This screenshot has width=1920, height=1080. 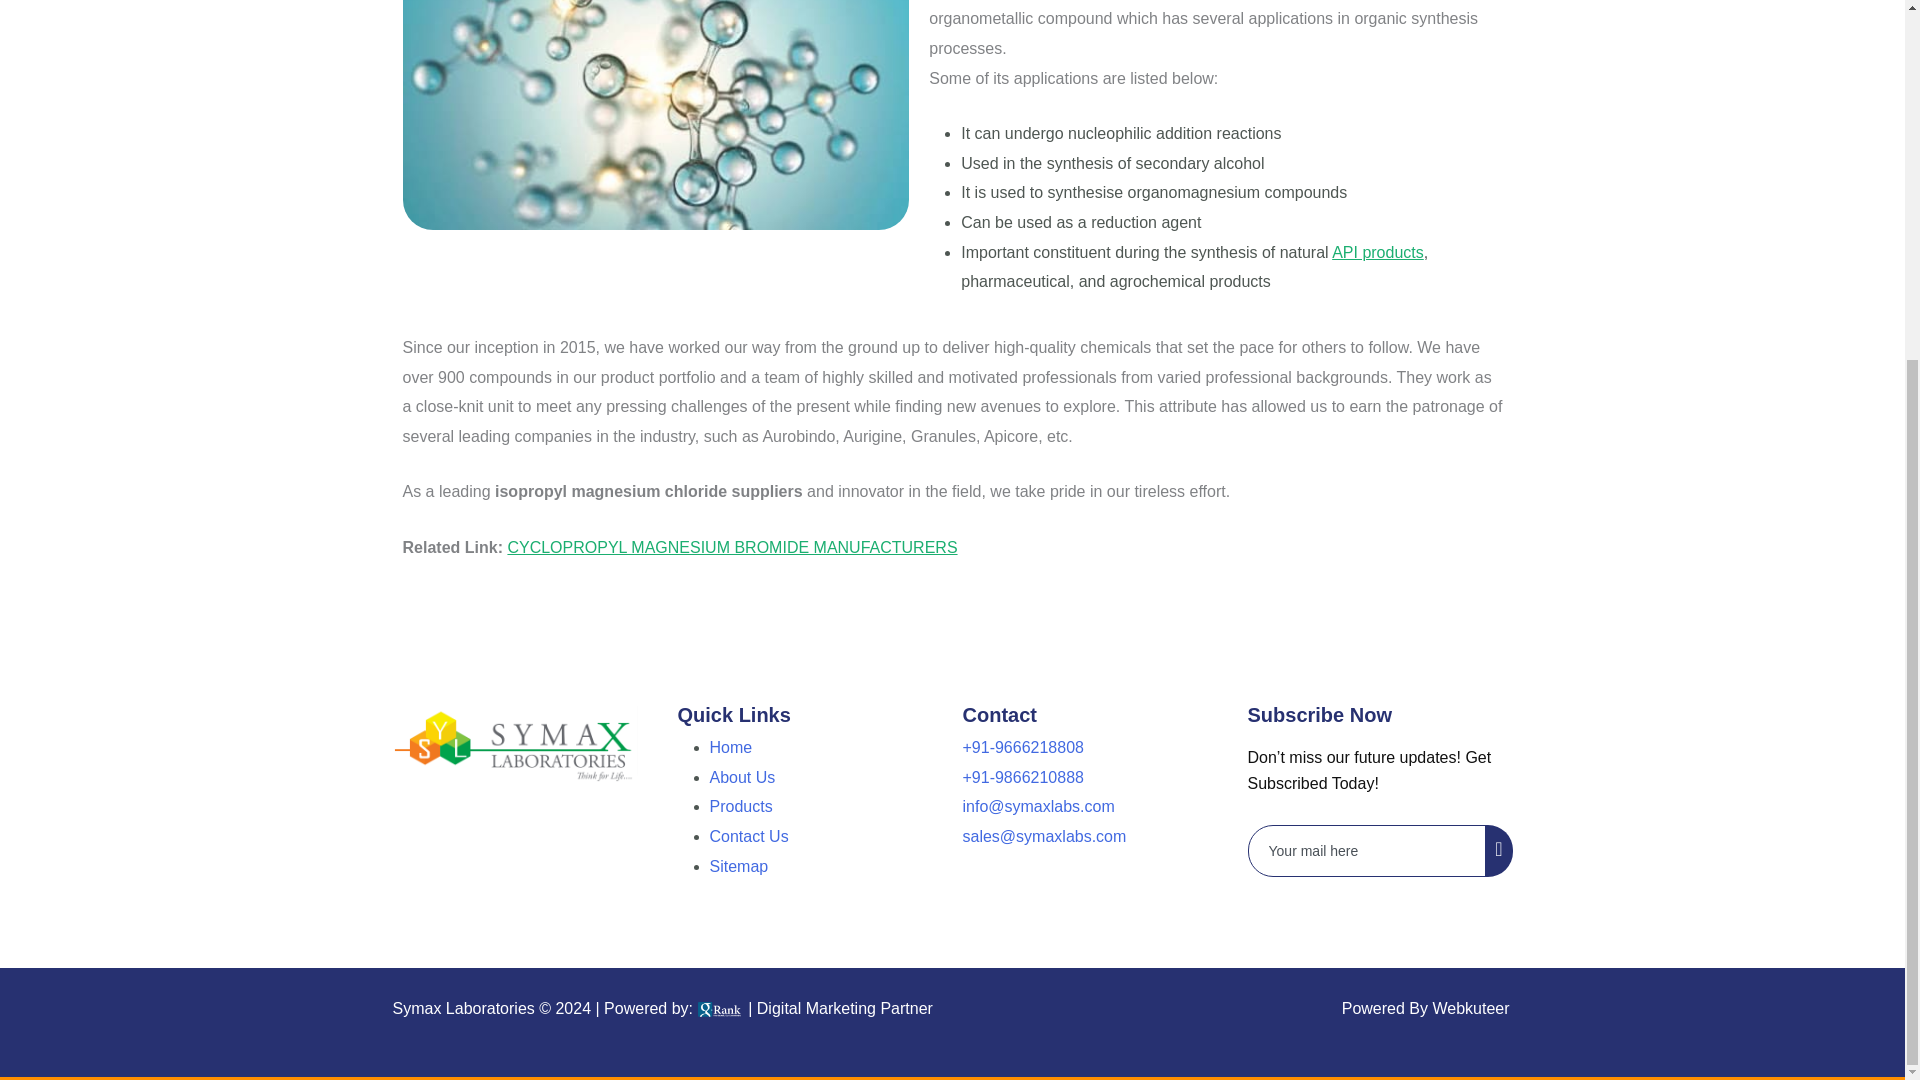 What do you see at coordinates (1378, 252) in the screenshot?
I see `API products` at bounding box center [1378, 252].